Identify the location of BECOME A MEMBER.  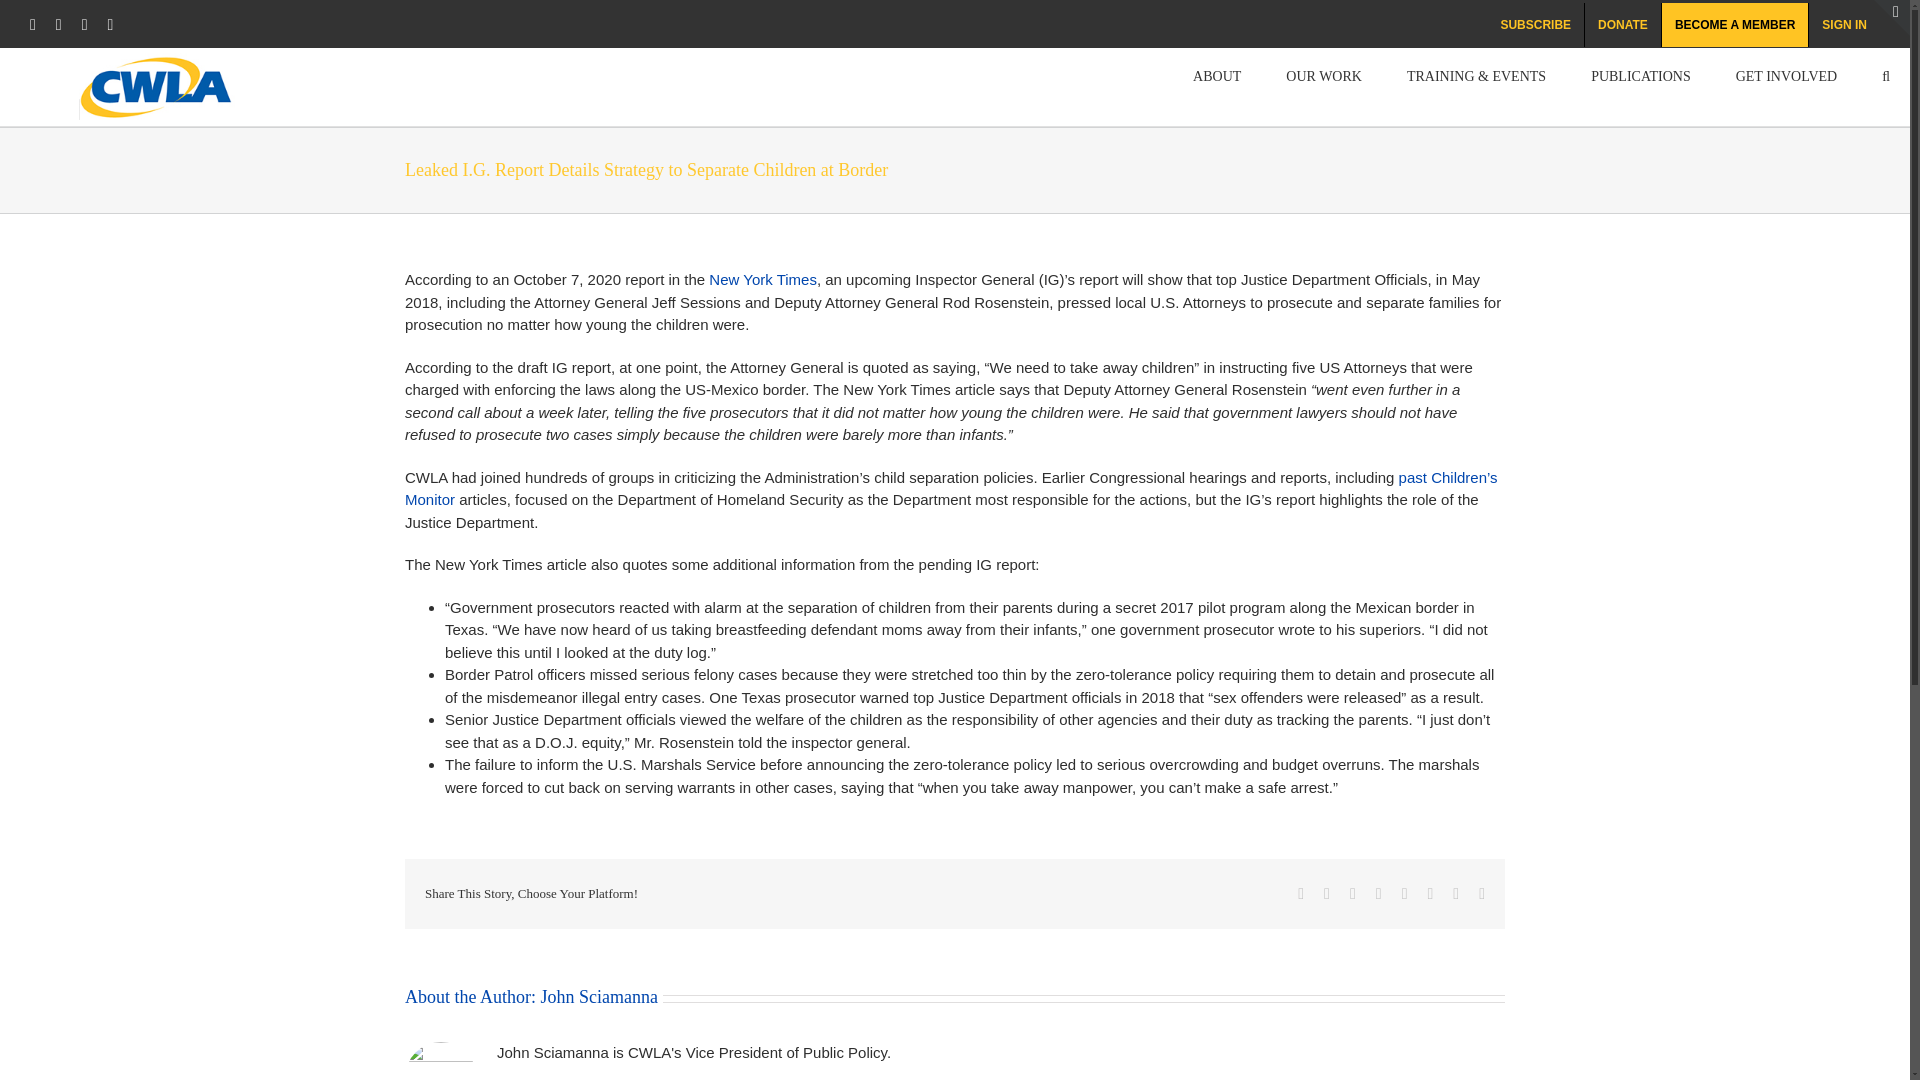
(1735, 25).